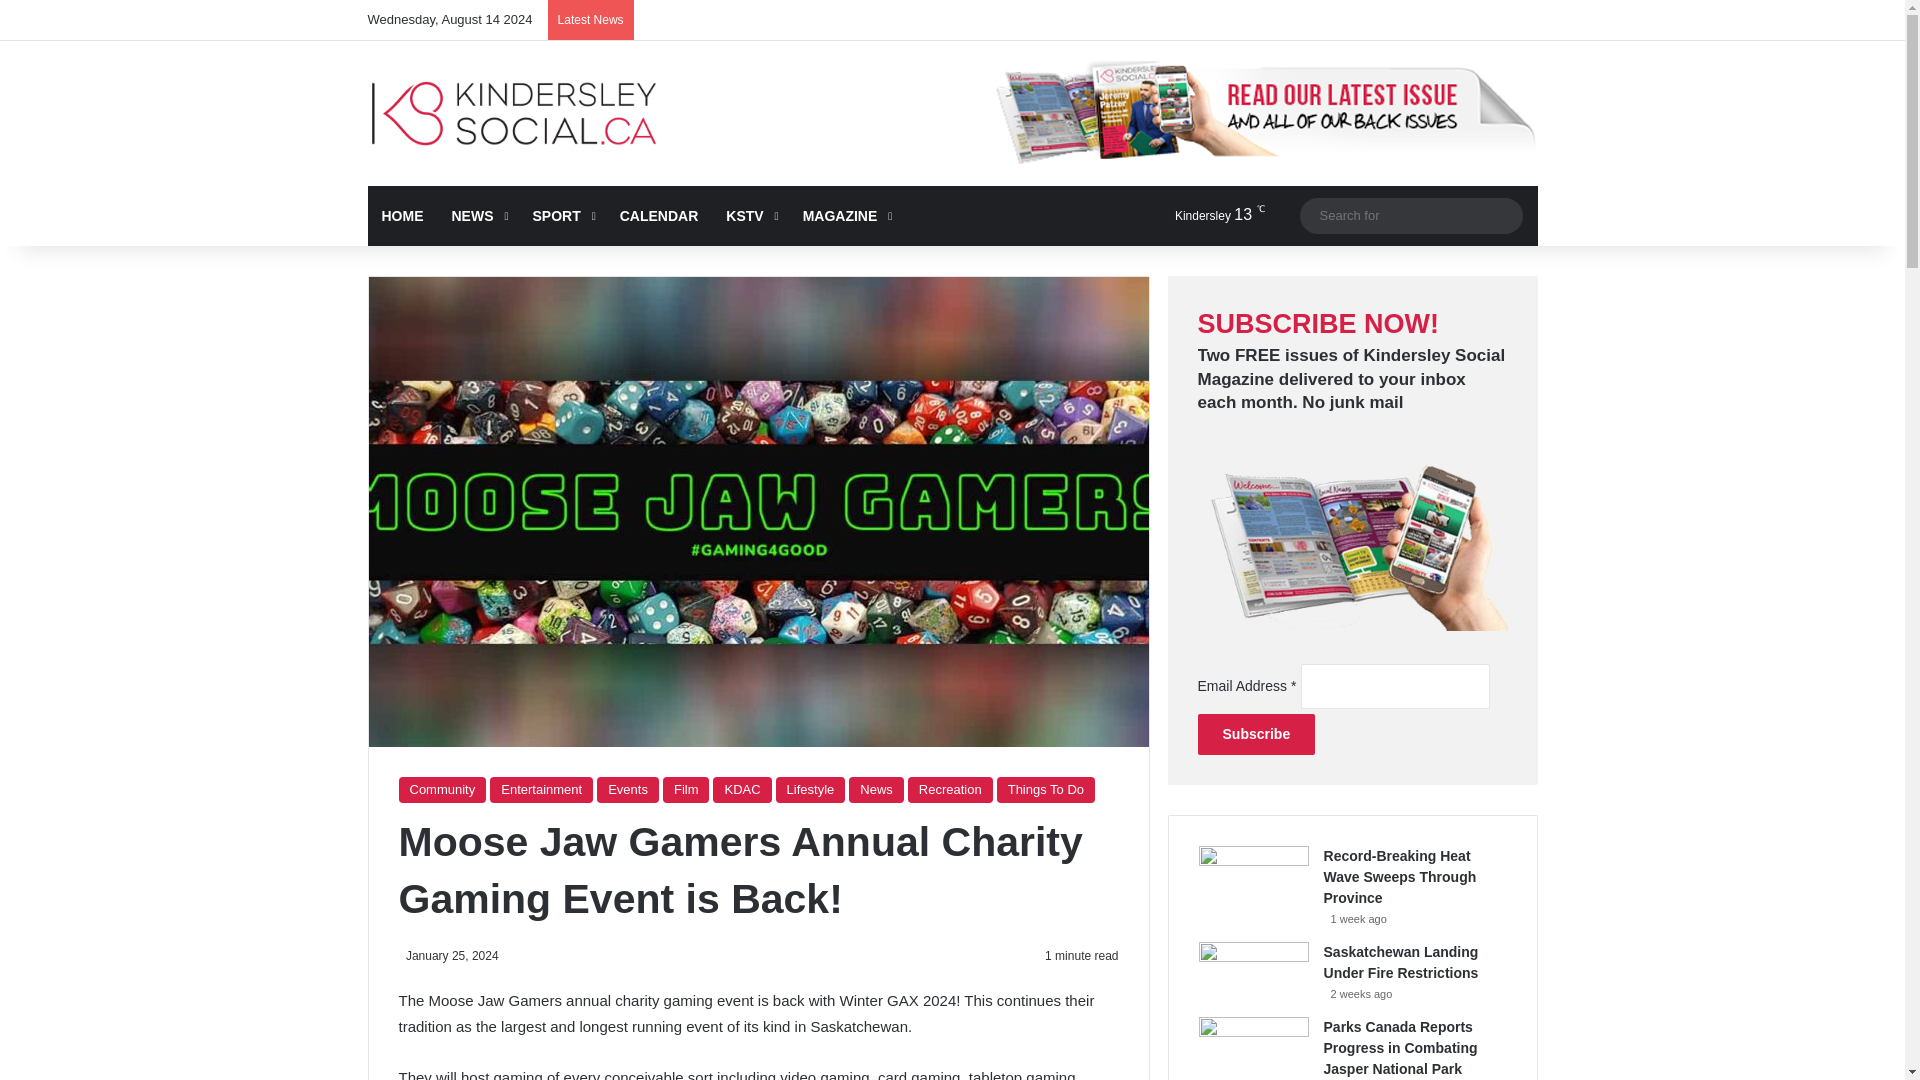  What do you see at coordinates (561, 216) in the screenshot?
I see `SPORT` at bounding box center [561, 216].